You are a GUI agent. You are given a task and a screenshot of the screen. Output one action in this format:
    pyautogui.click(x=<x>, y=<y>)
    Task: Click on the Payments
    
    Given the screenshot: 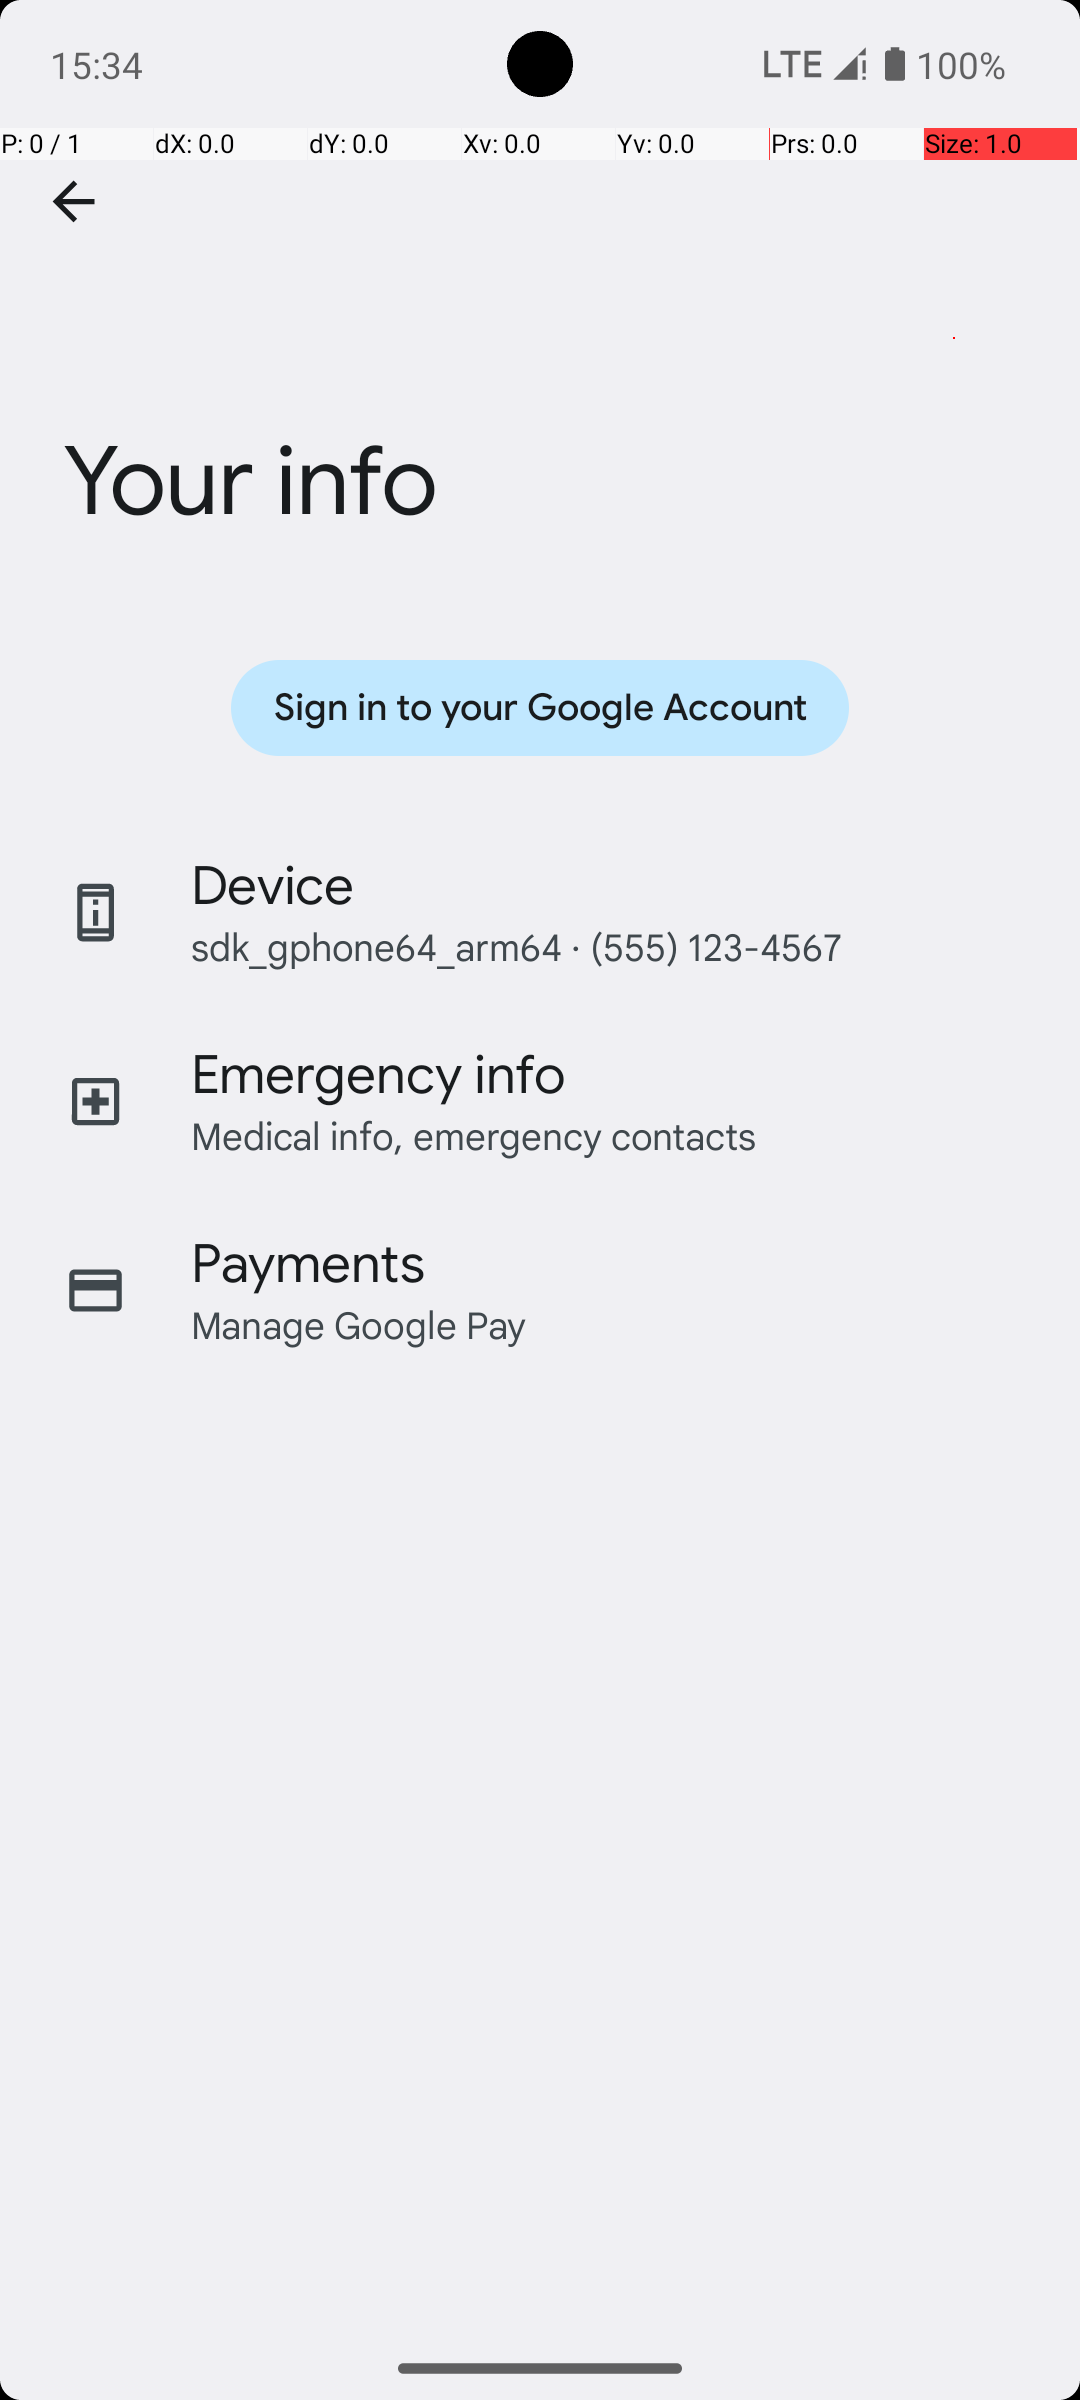 What is the action you would take?
    pyautogui.click(x=308, y=1264)
    